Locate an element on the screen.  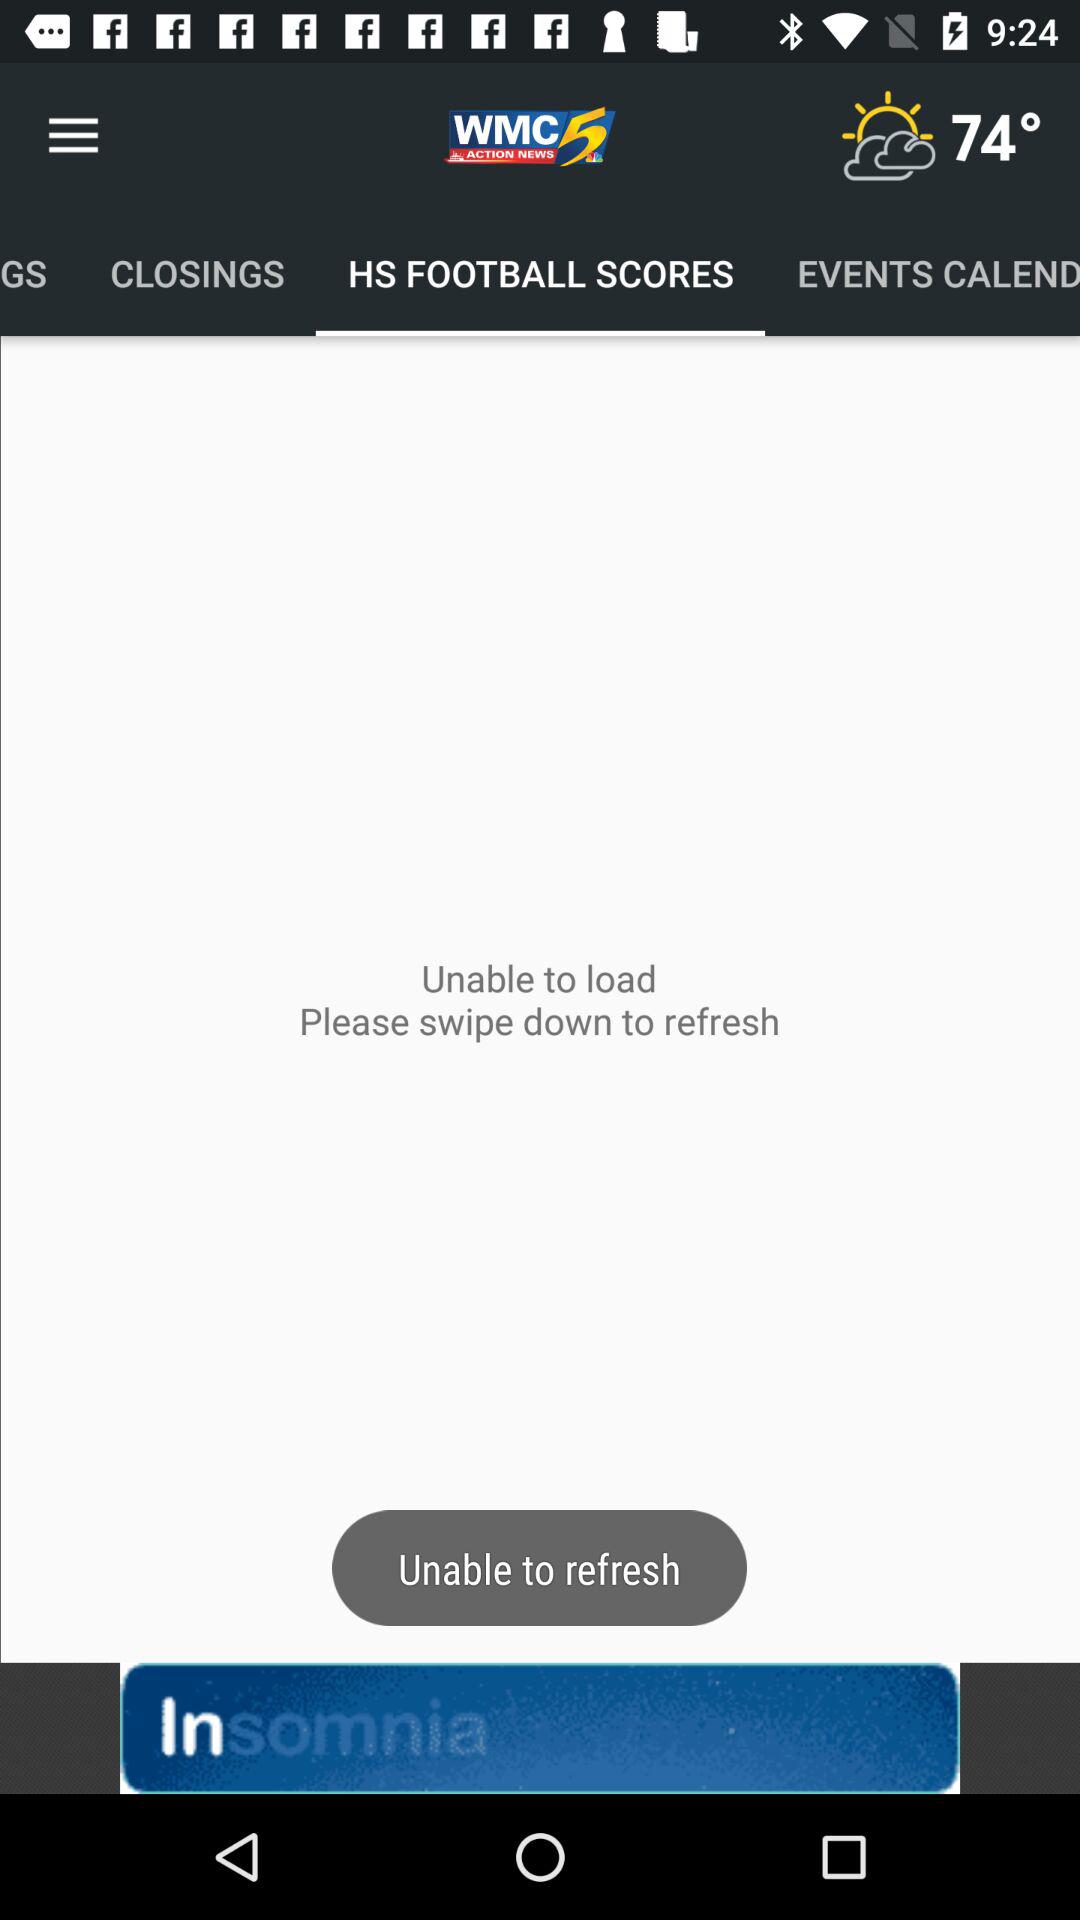
temperature button is located at coordinates (888, 136).